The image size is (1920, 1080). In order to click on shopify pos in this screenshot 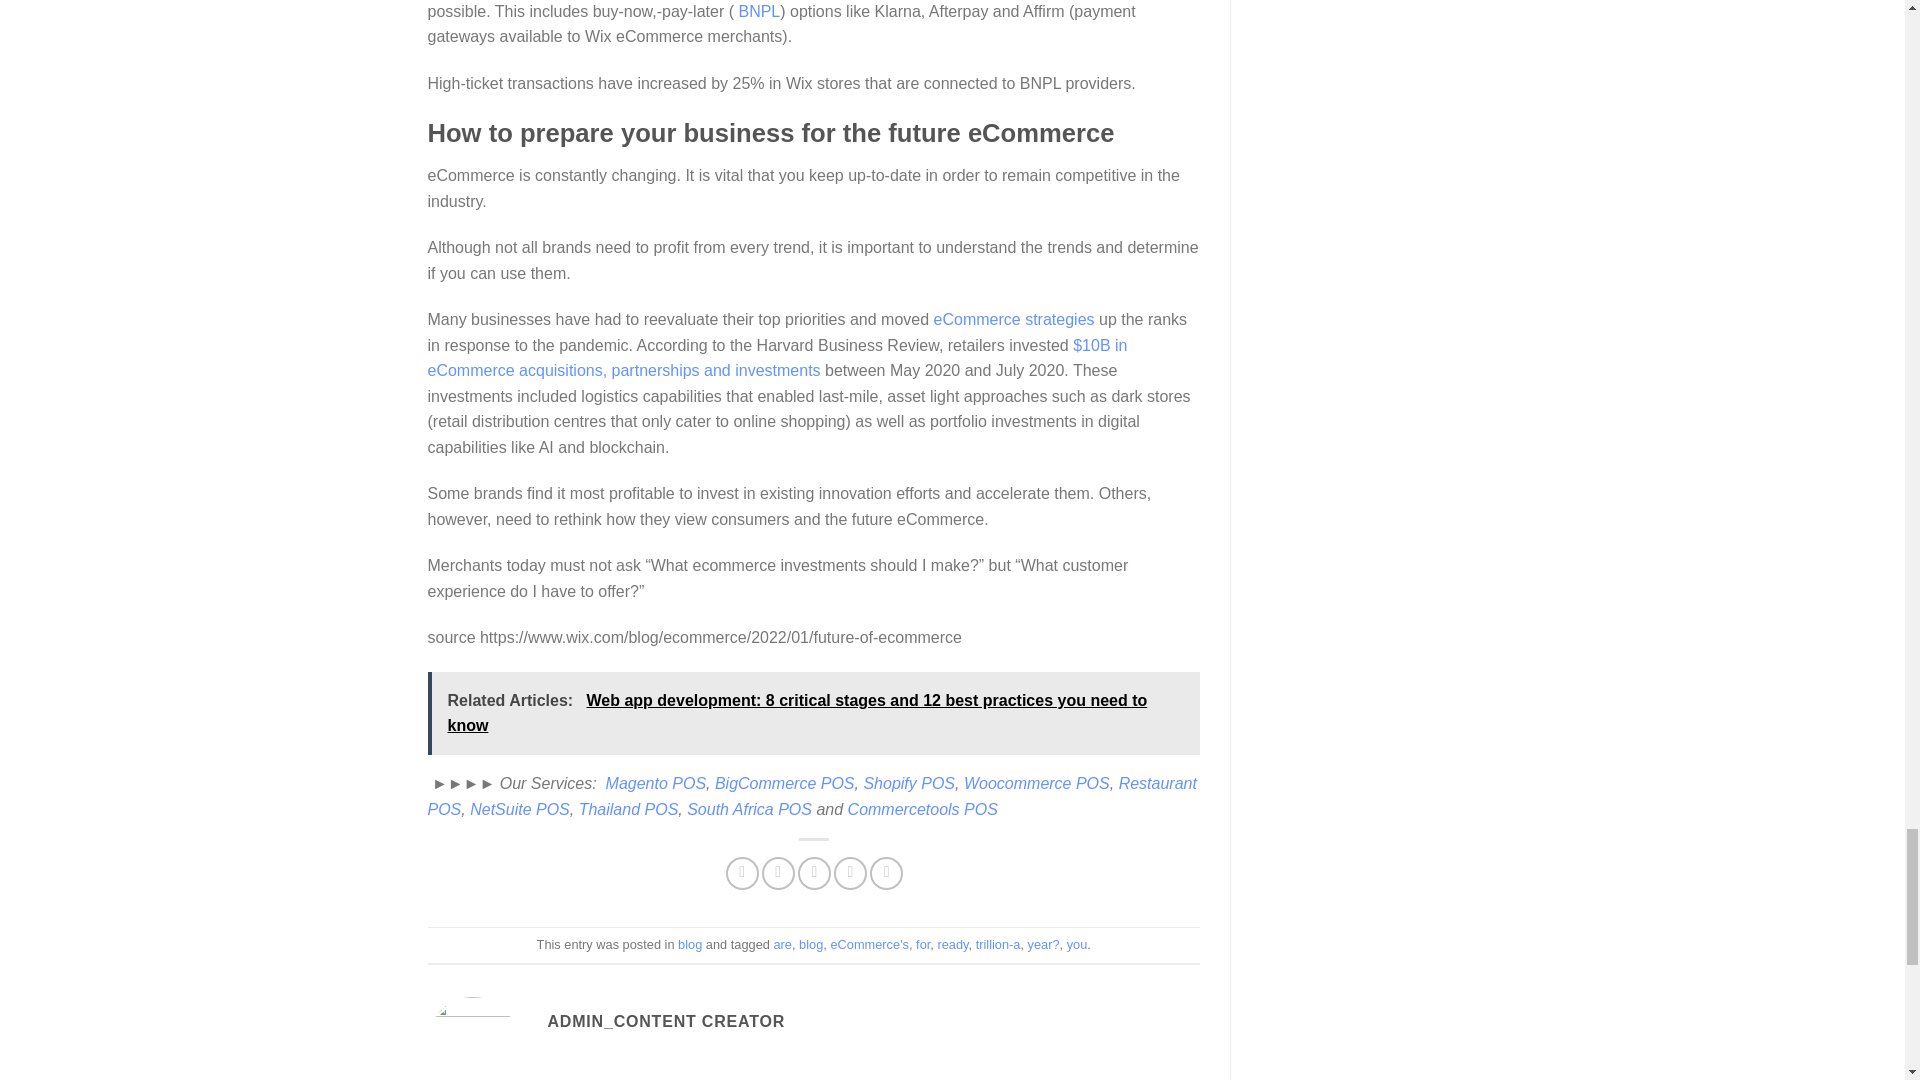, I will do `click(908, 783)`.